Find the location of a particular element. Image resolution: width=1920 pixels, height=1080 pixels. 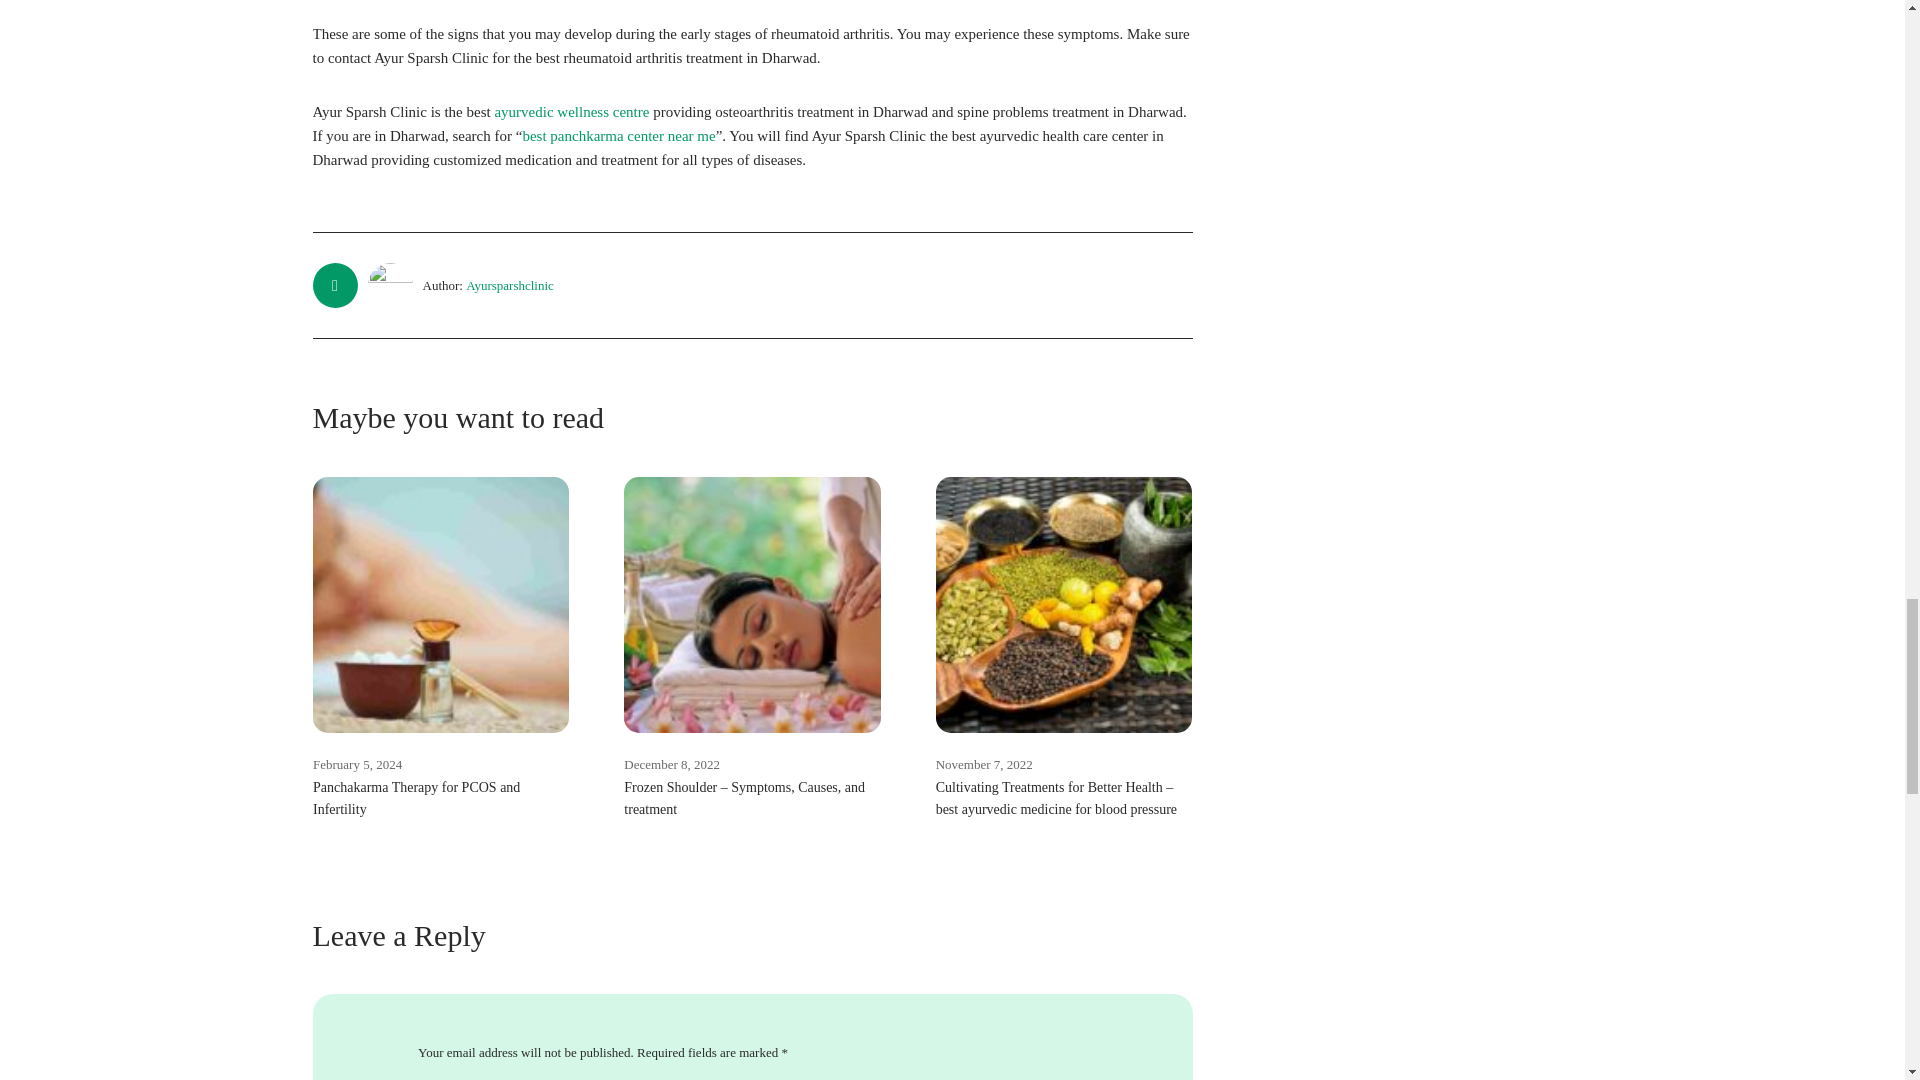

best panchkarma center near me is located at coordinates (618, 136).